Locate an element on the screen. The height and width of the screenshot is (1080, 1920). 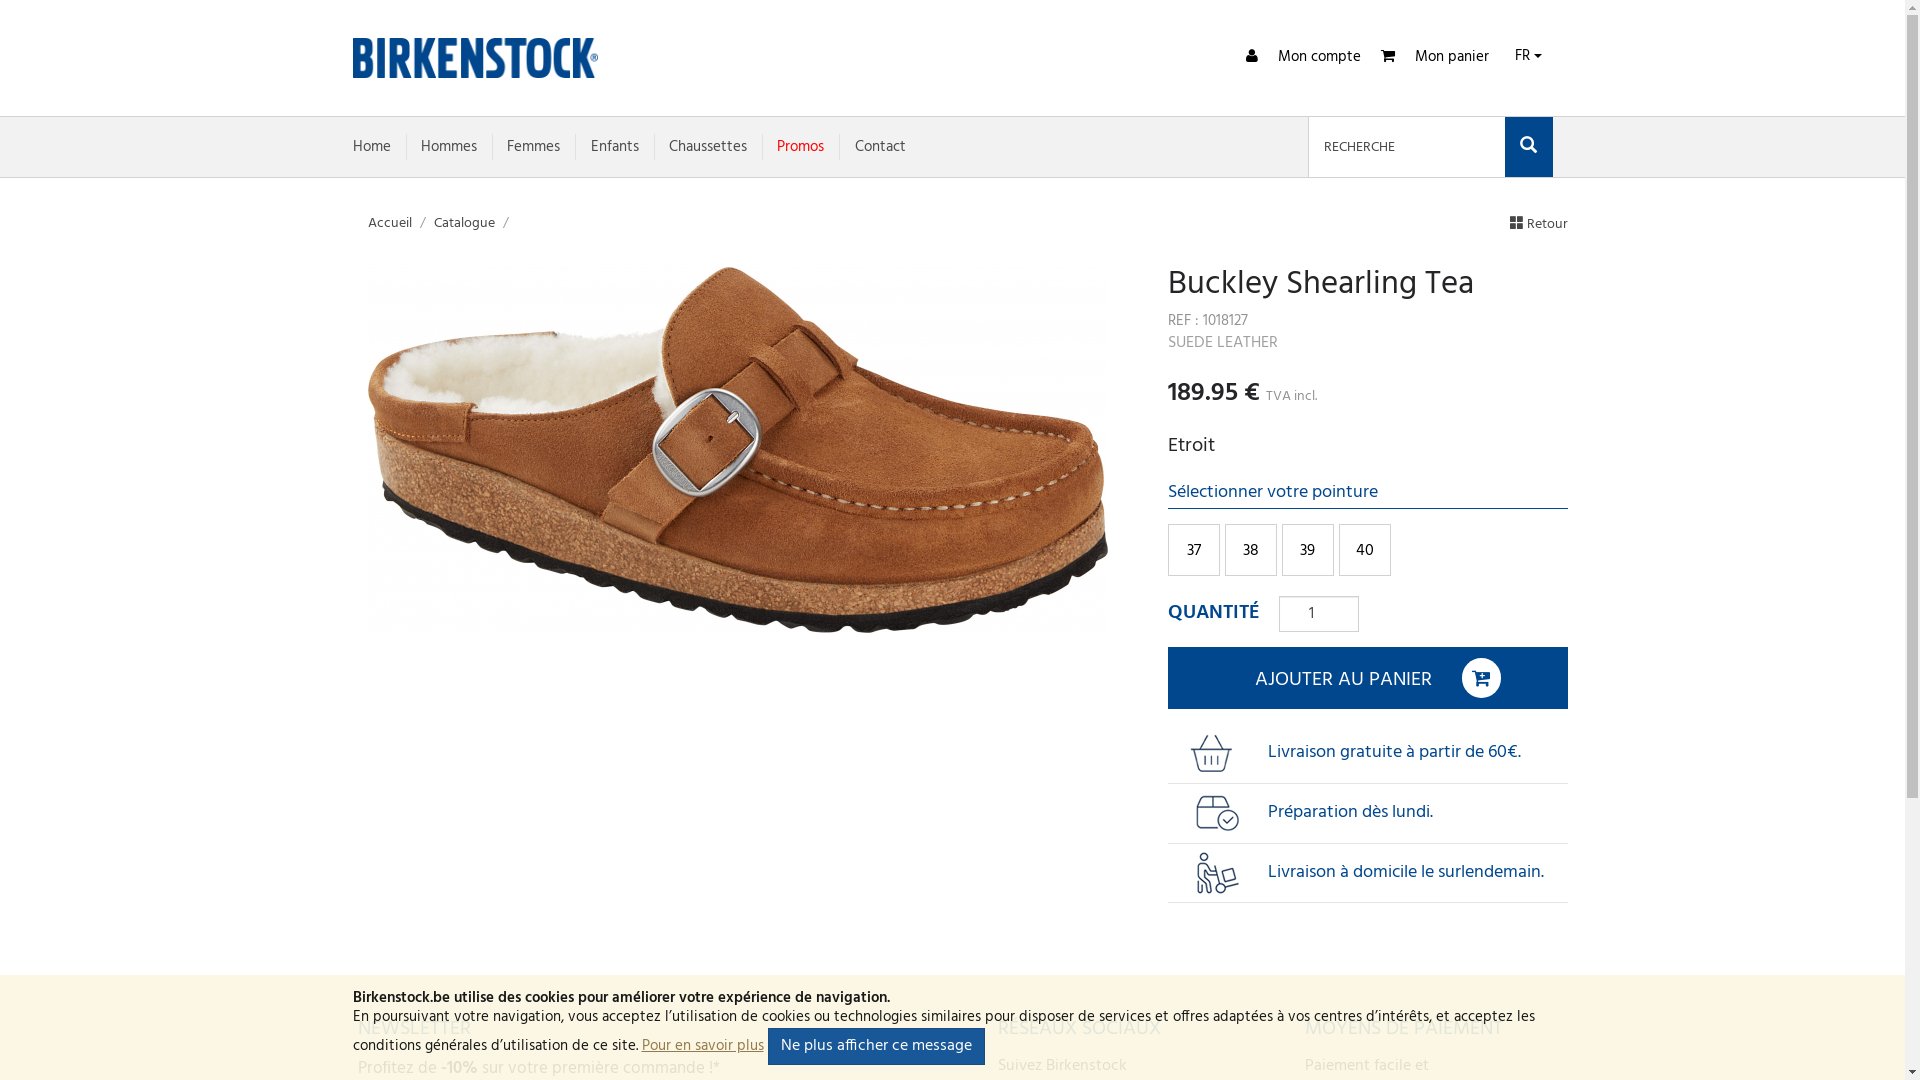
FR is located at coordinates (1528, 54).